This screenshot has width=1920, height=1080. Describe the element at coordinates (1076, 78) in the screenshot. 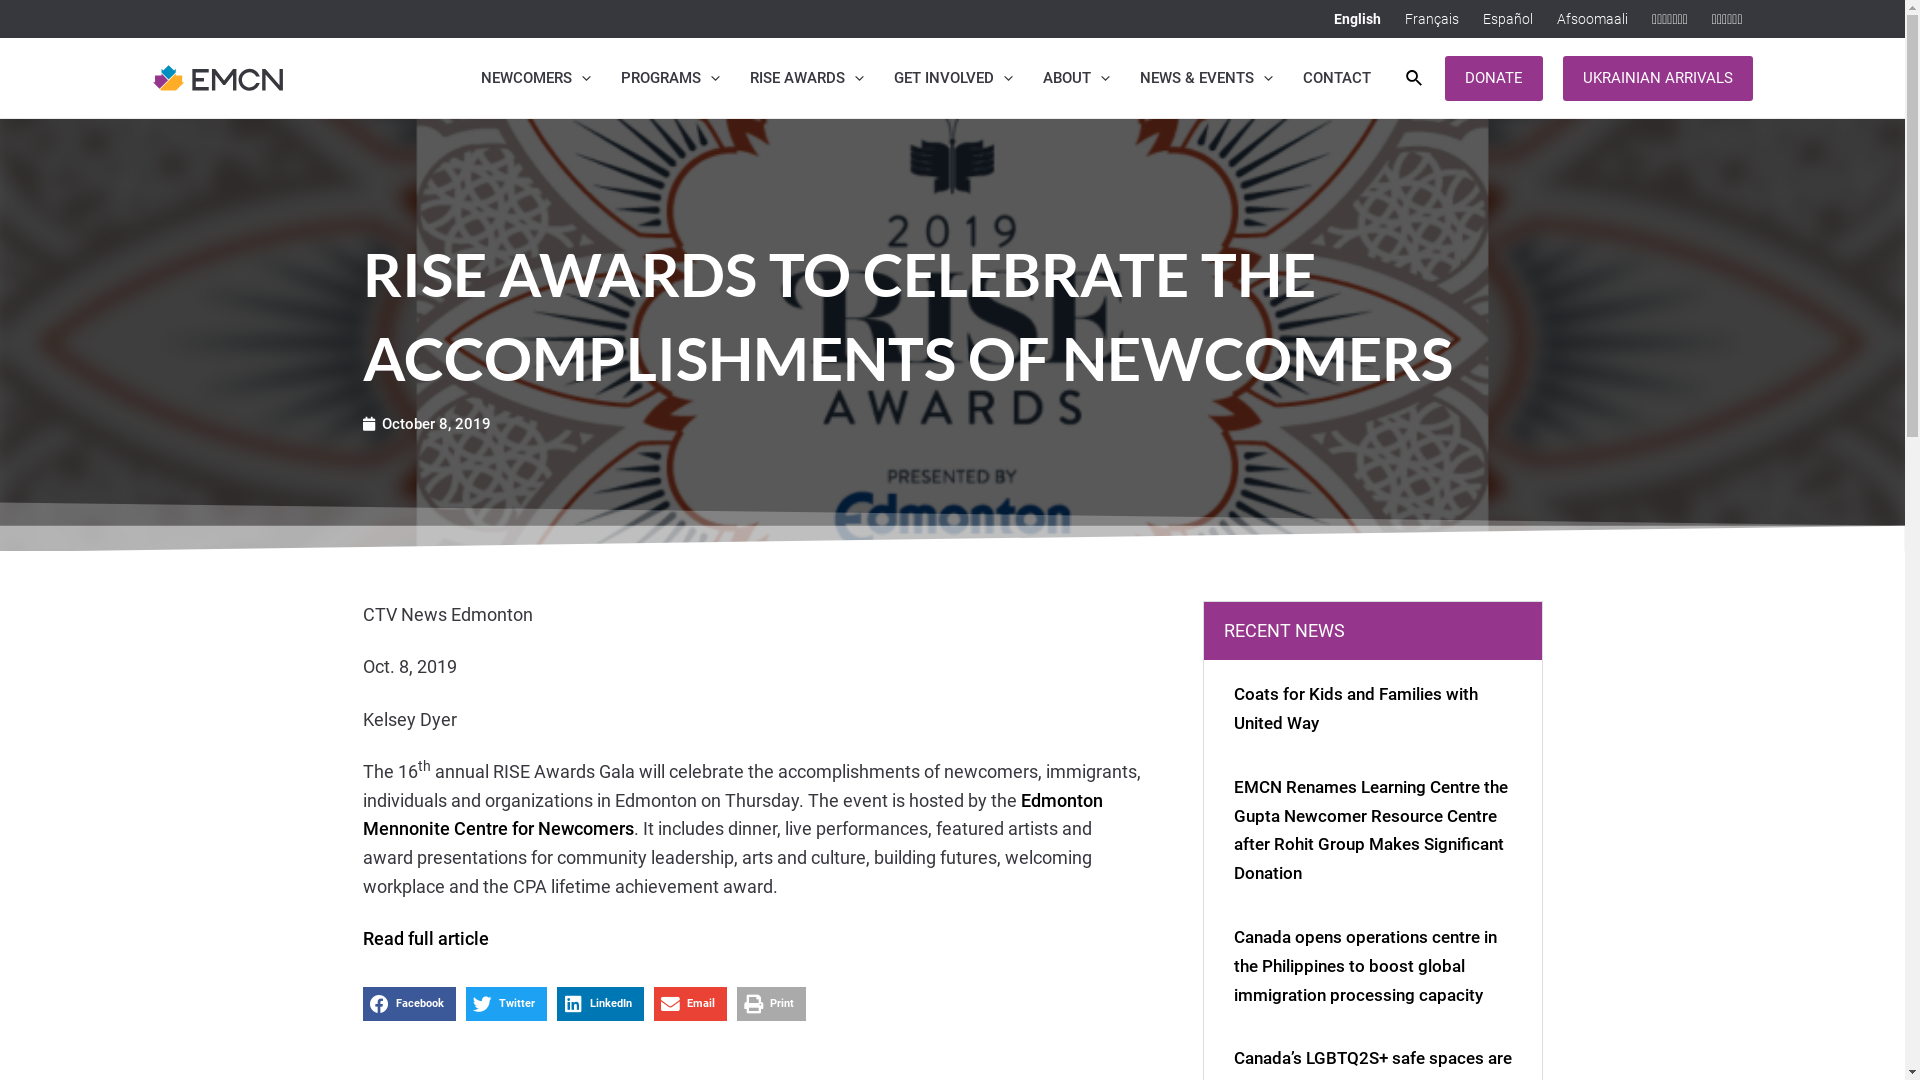

I see `ABOUT` at that location.